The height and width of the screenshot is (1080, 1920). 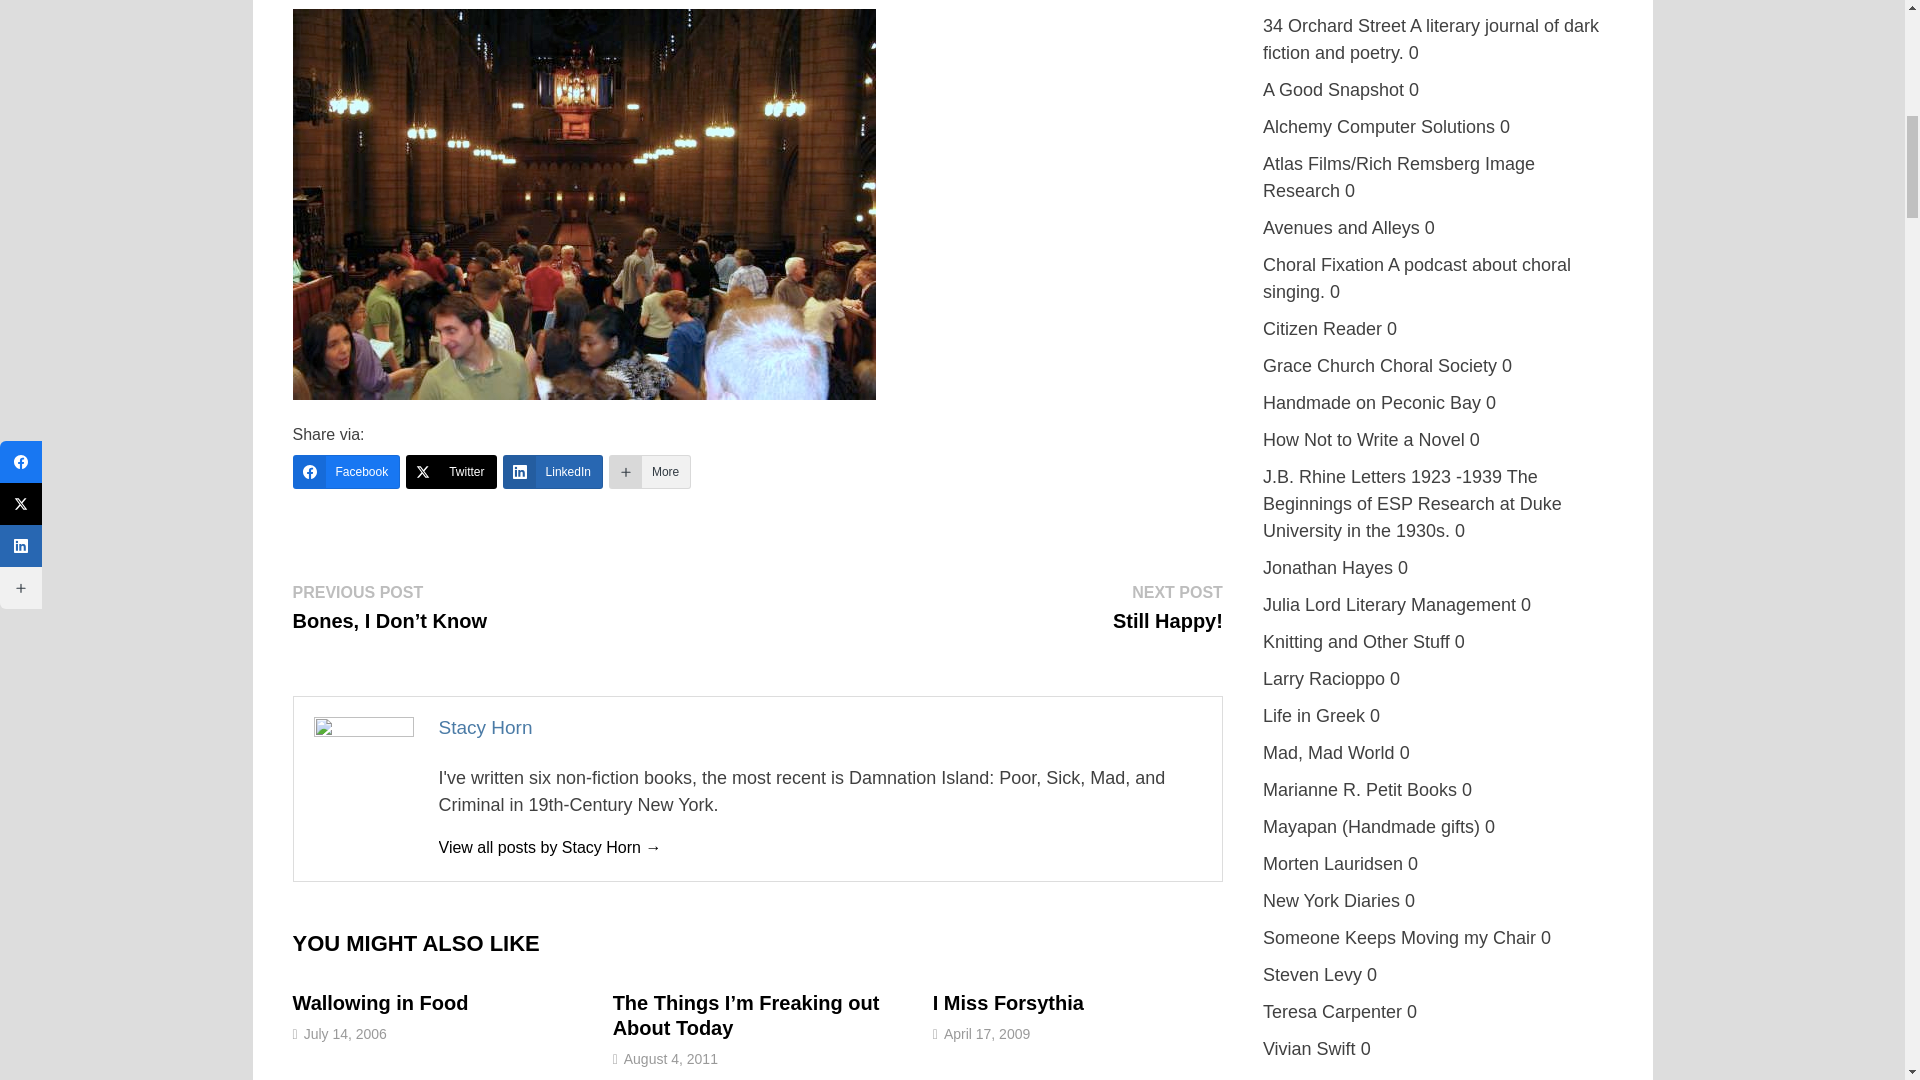 I want to click on Facebook, so click(x=345, y=472).